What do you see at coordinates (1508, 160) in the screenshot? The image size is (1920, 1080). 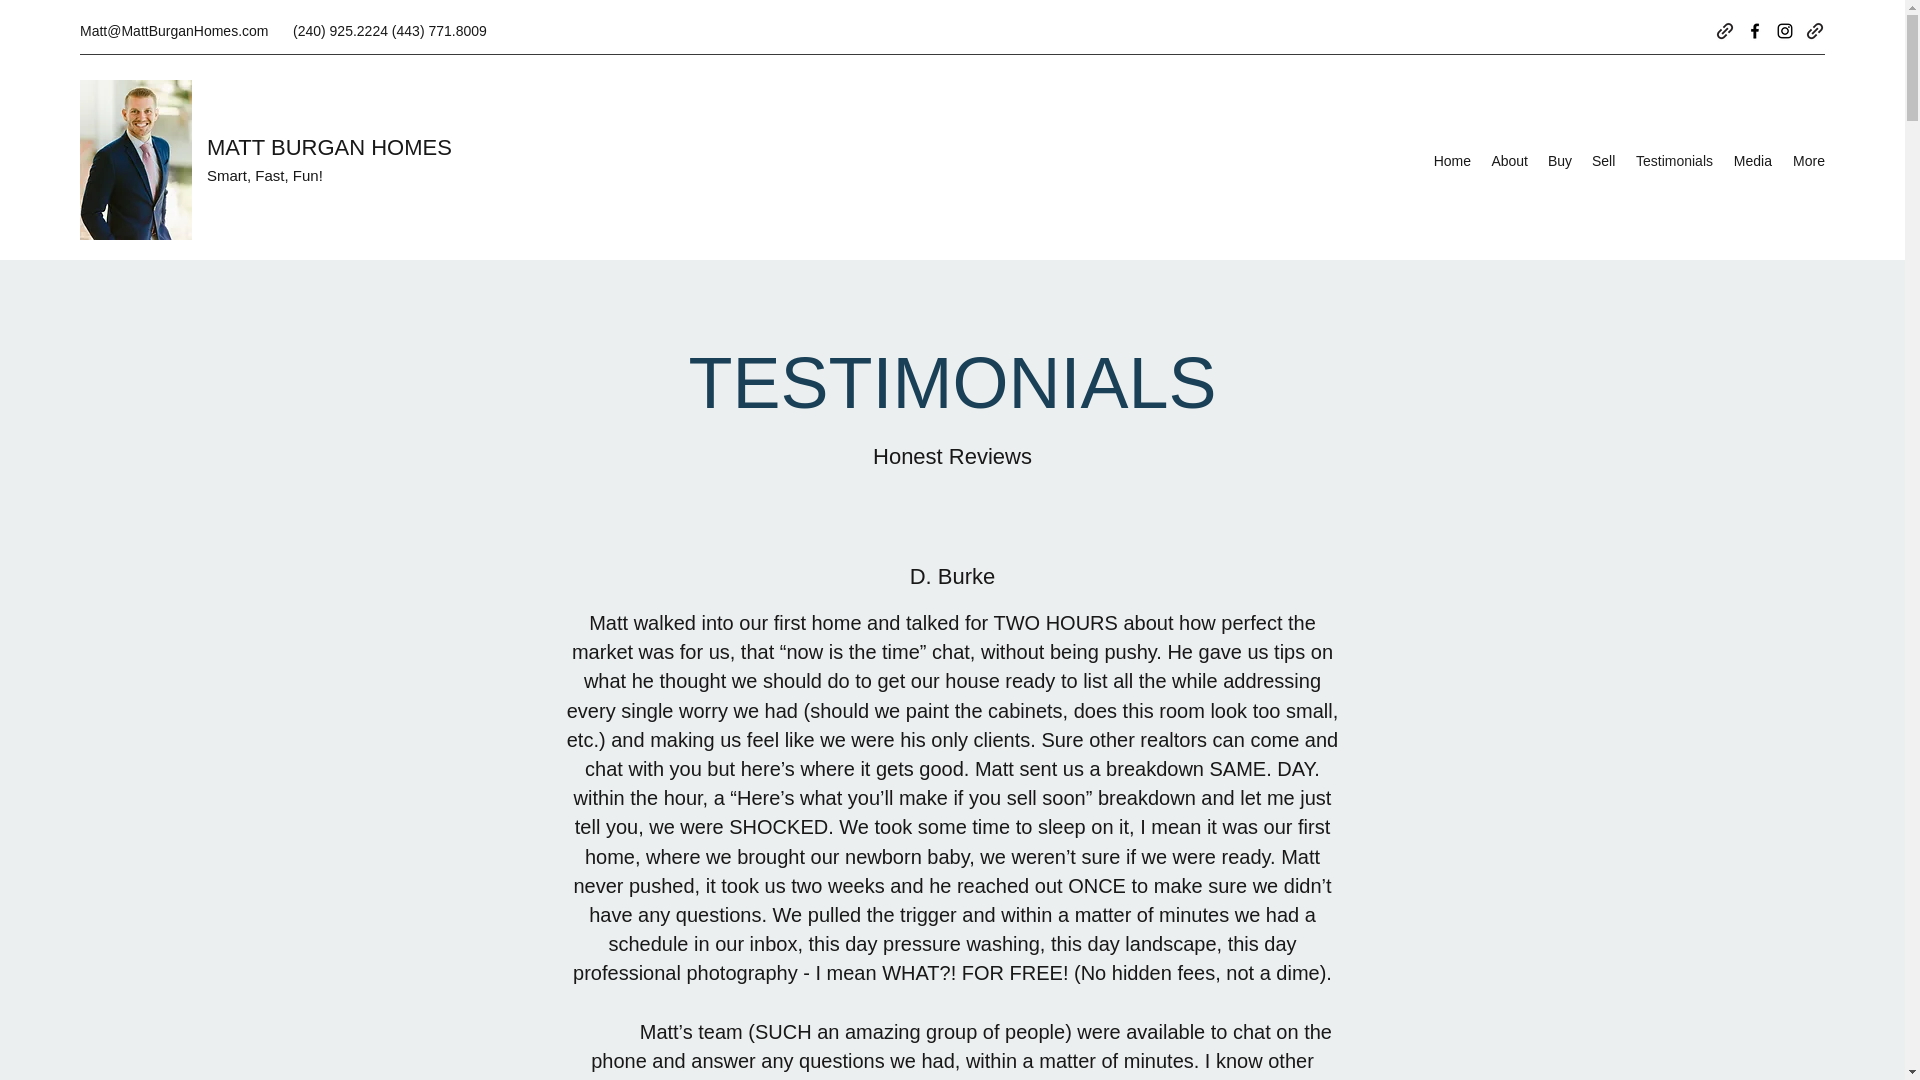 I see `About` at bounding box center [1508, 160].